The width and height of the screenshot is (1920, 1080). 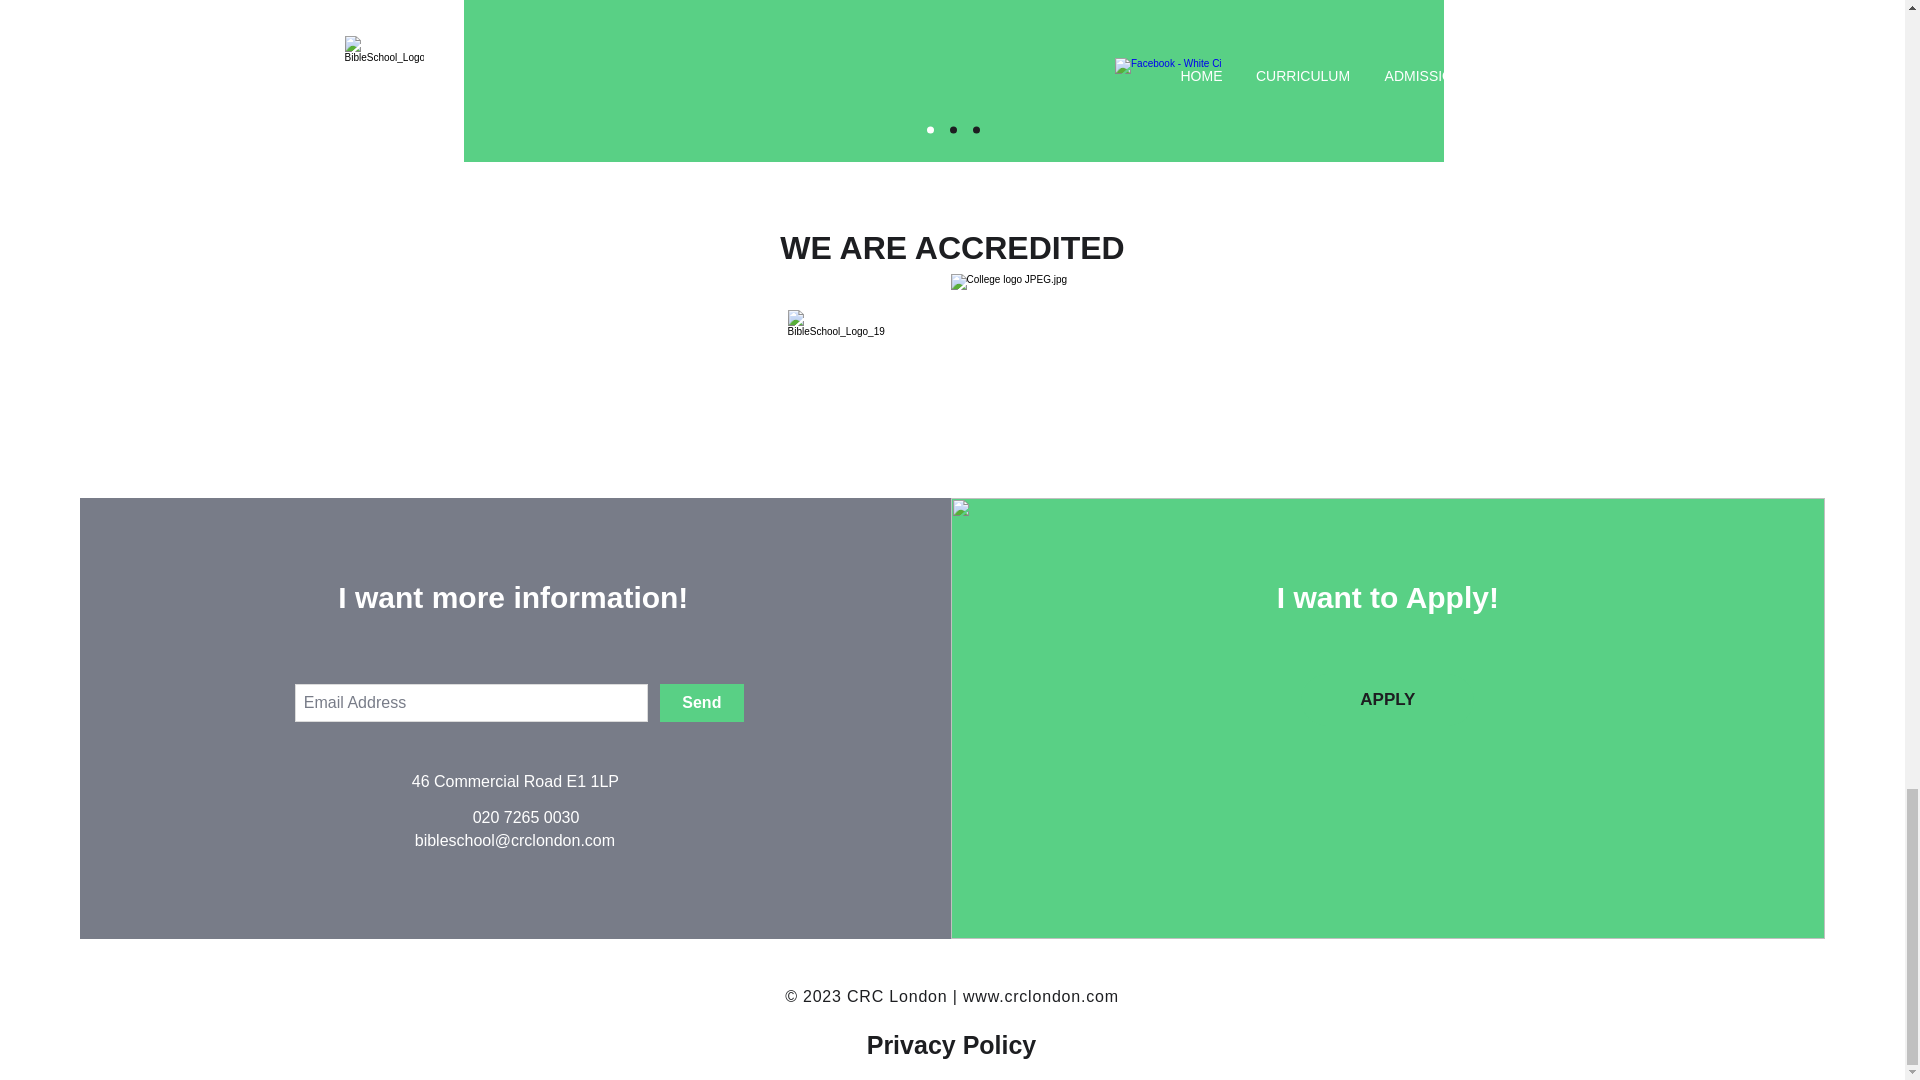 What do you see at coordinates (702, 702) in the screenshot?
I see `Send` at bounding box center [702, 702].